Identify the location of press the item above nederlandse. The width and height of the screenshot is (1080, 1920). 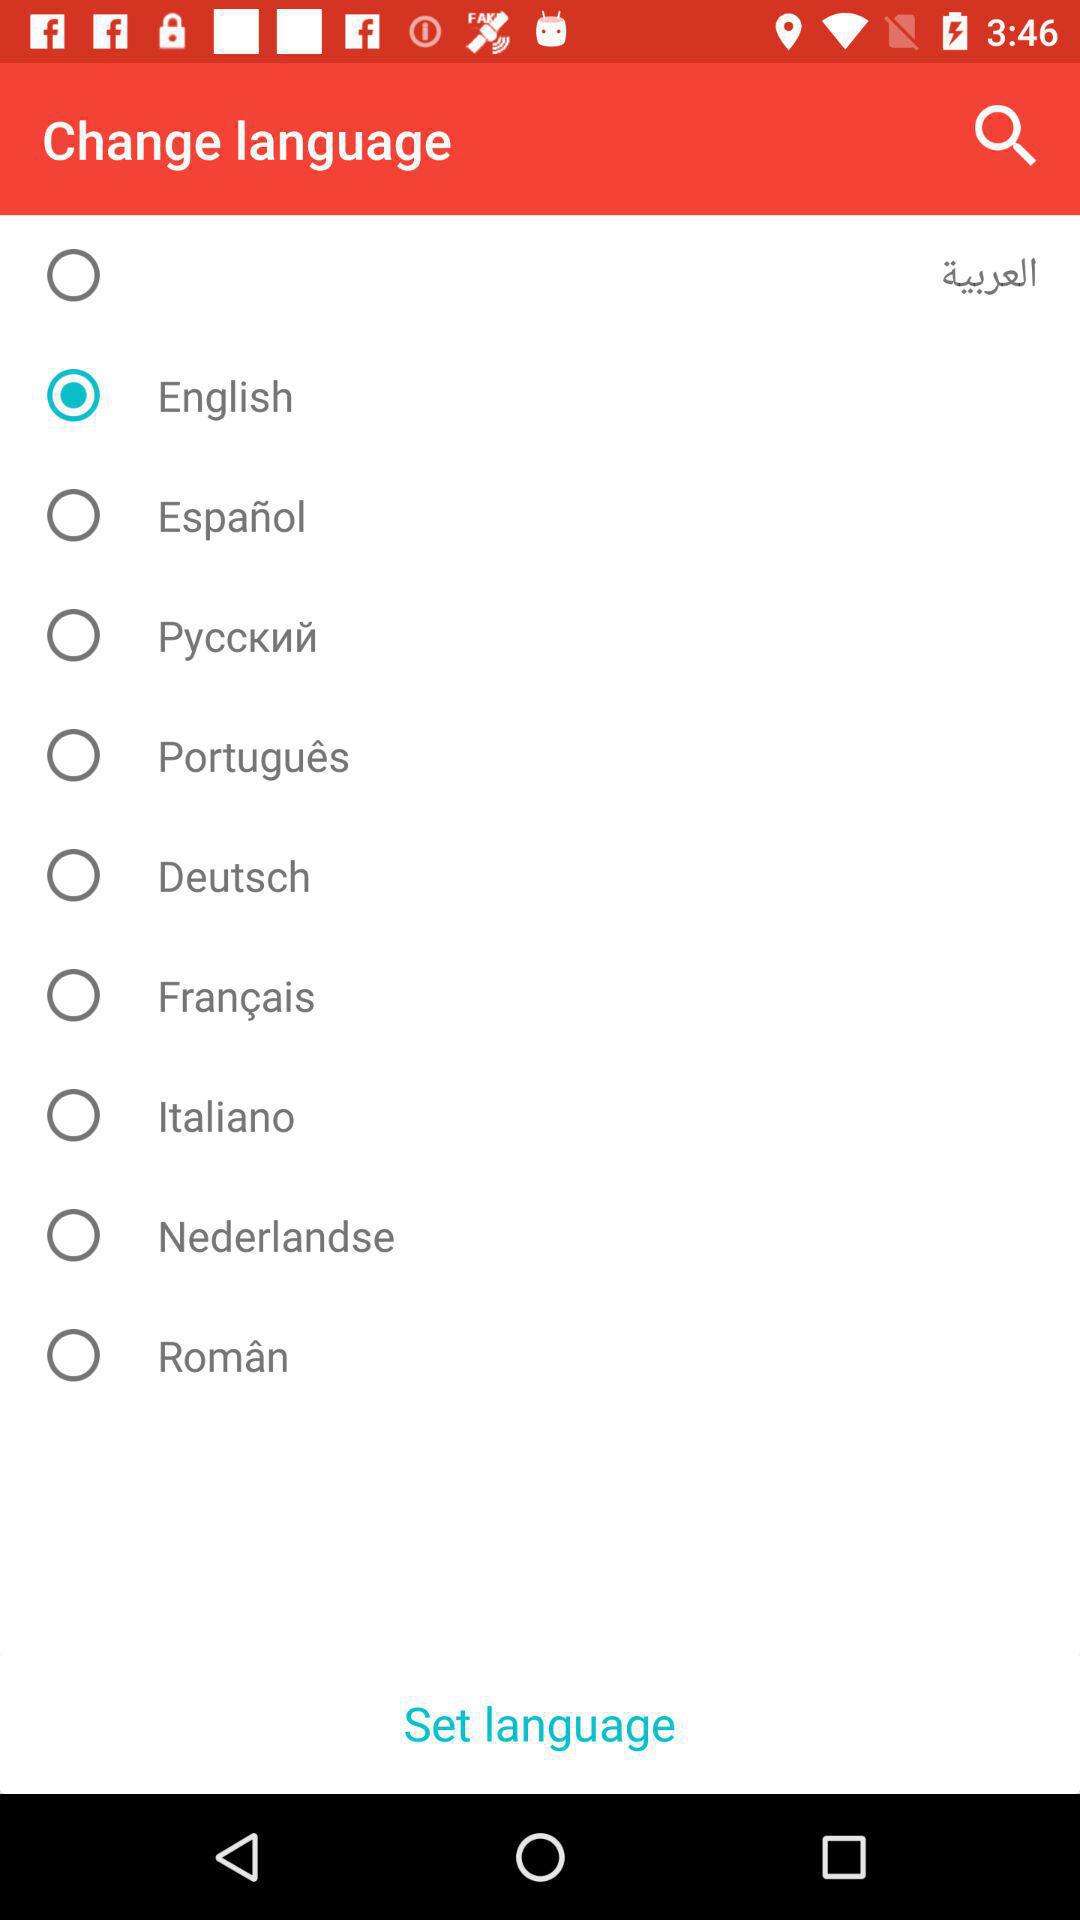
(556, 1115).